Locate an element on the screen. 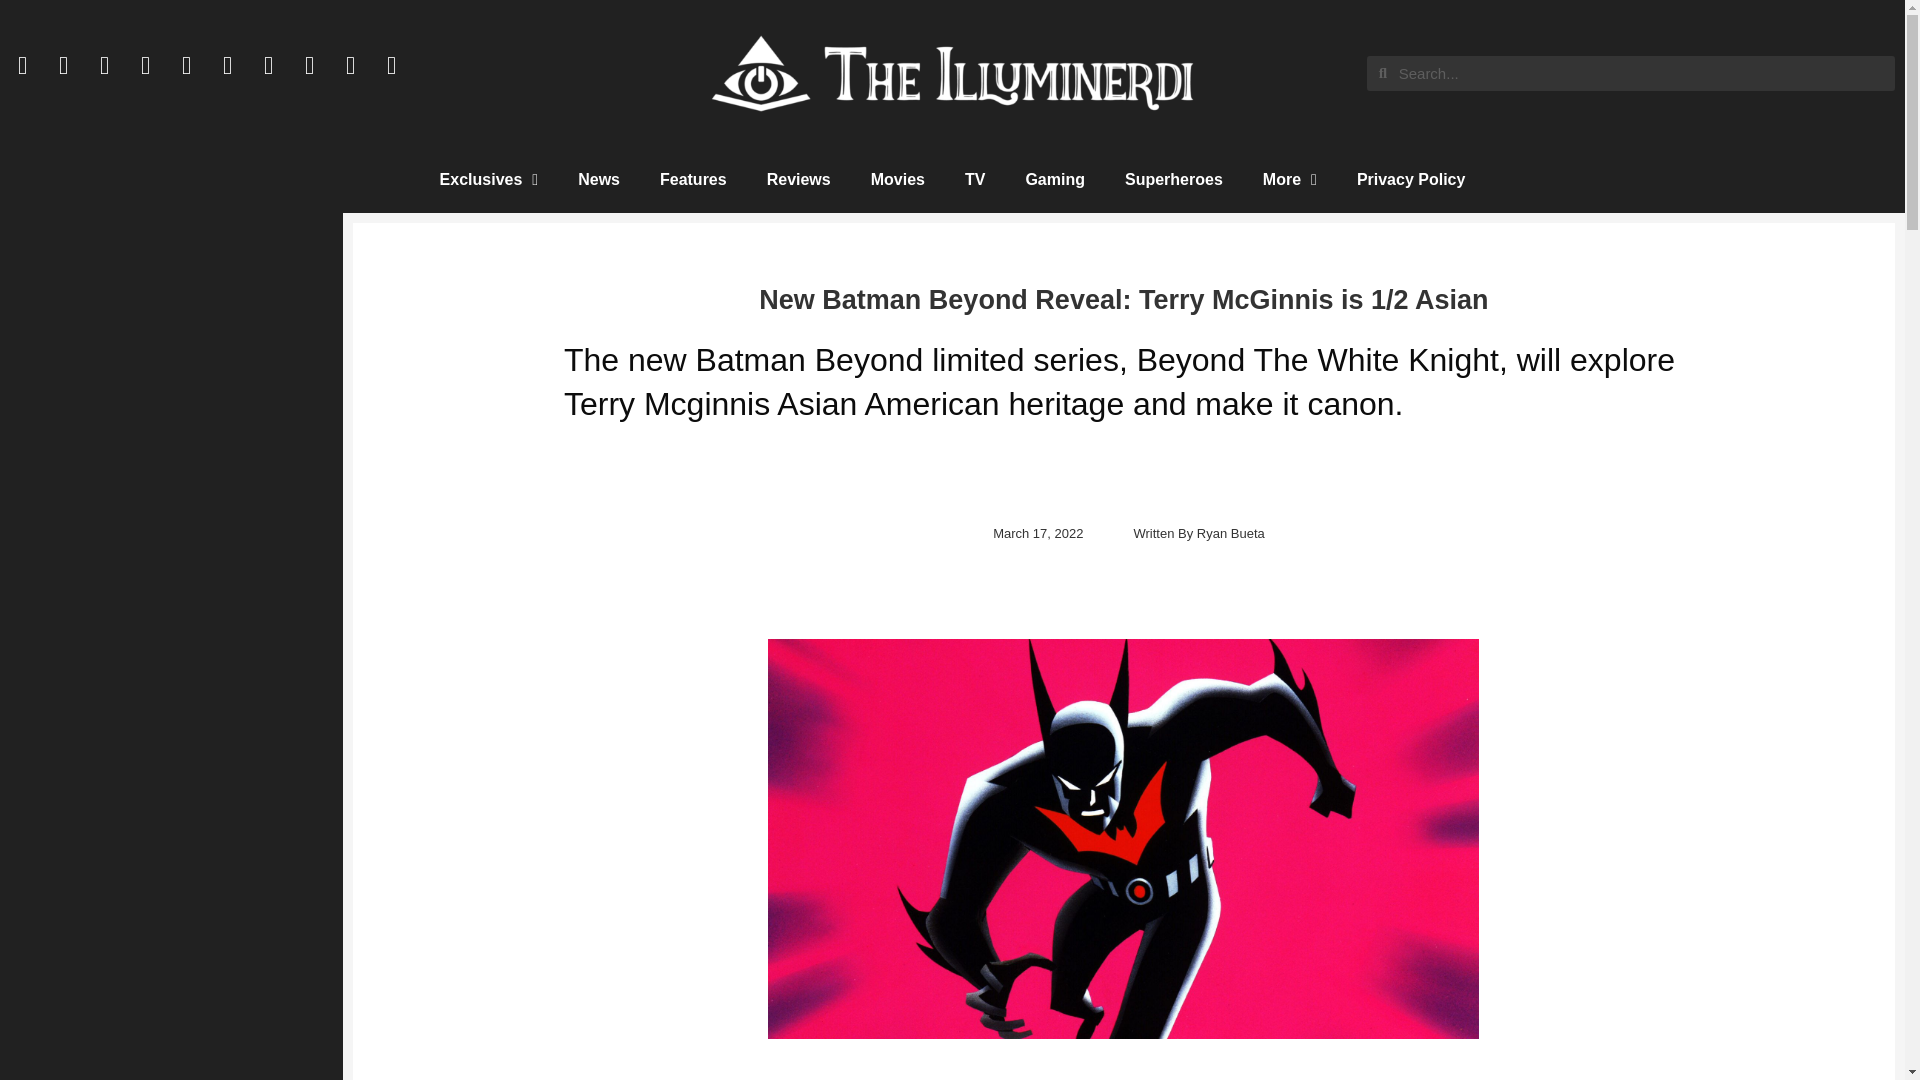  News is located at coordinates (598, 180).